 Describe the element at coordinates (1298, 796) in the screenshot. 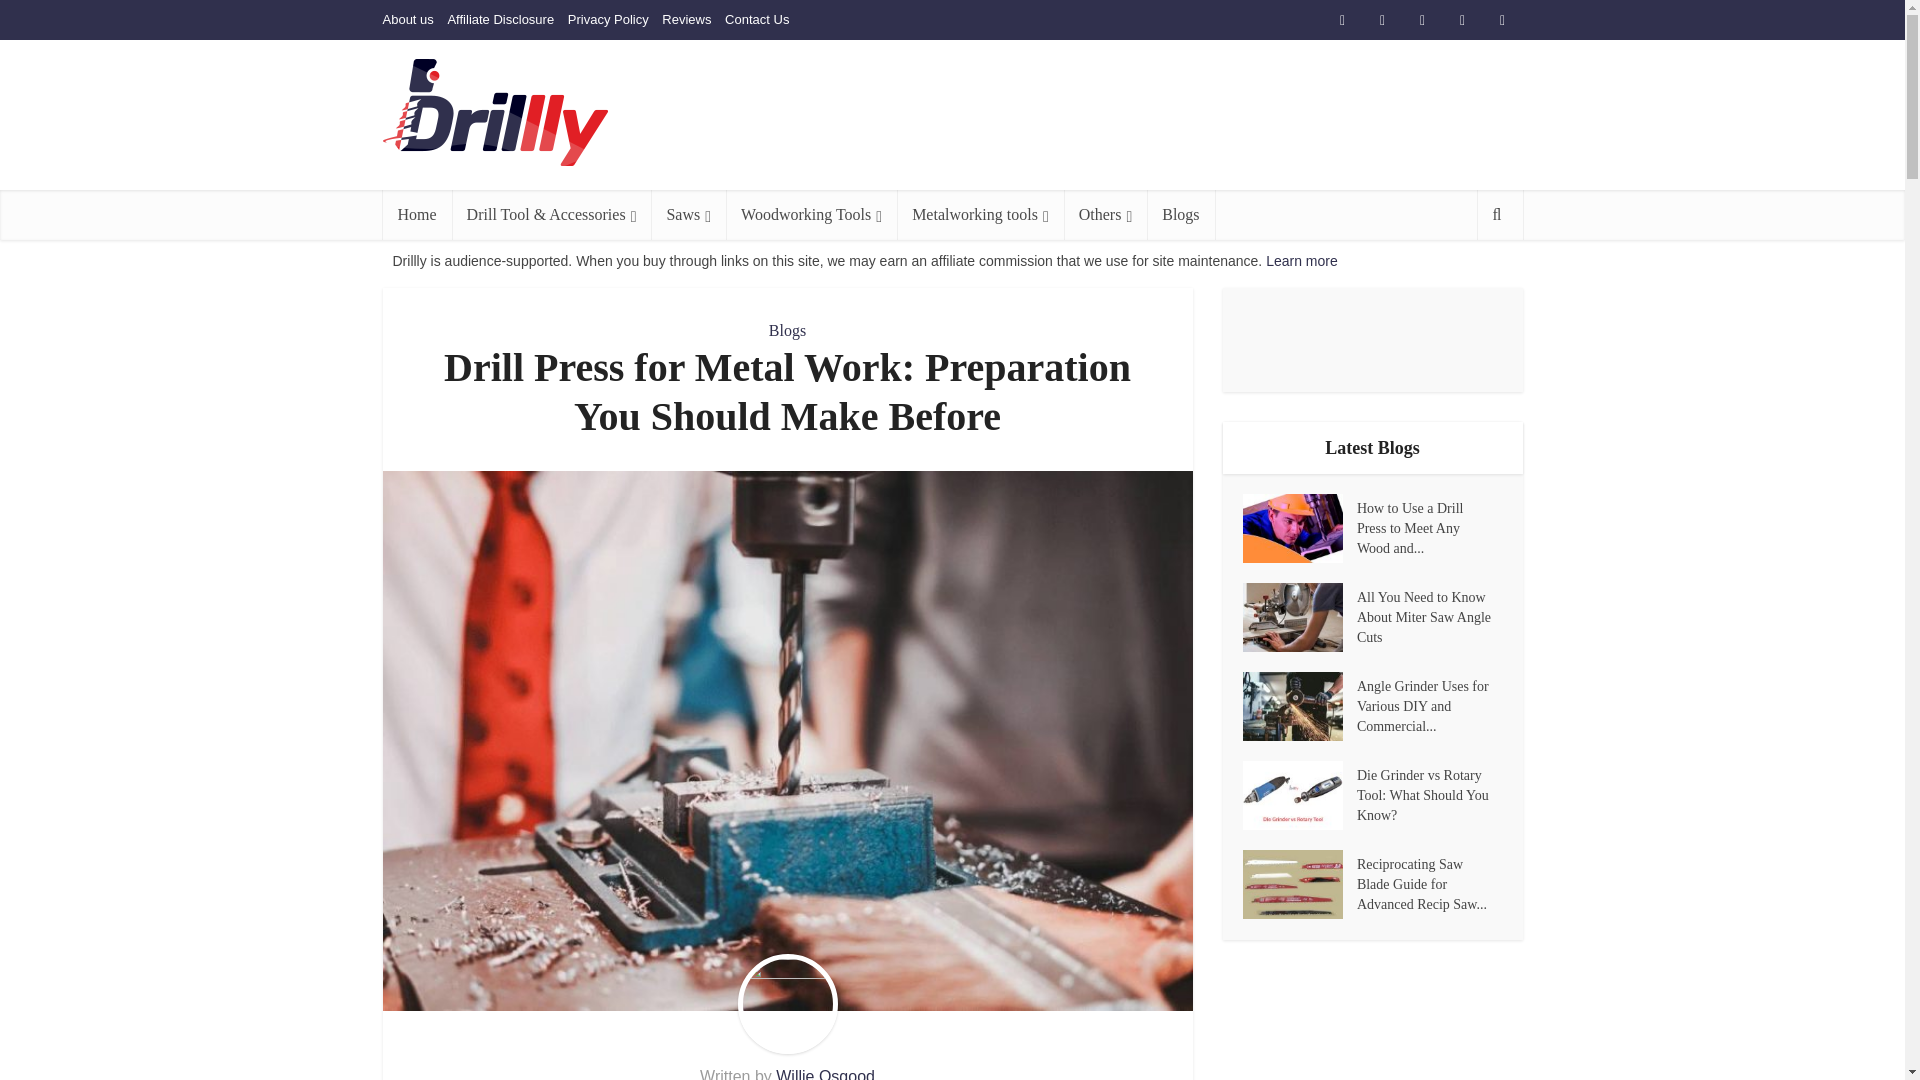

I see `Die Grinder vs Rotary Tool: What Should You Know?` at that location.